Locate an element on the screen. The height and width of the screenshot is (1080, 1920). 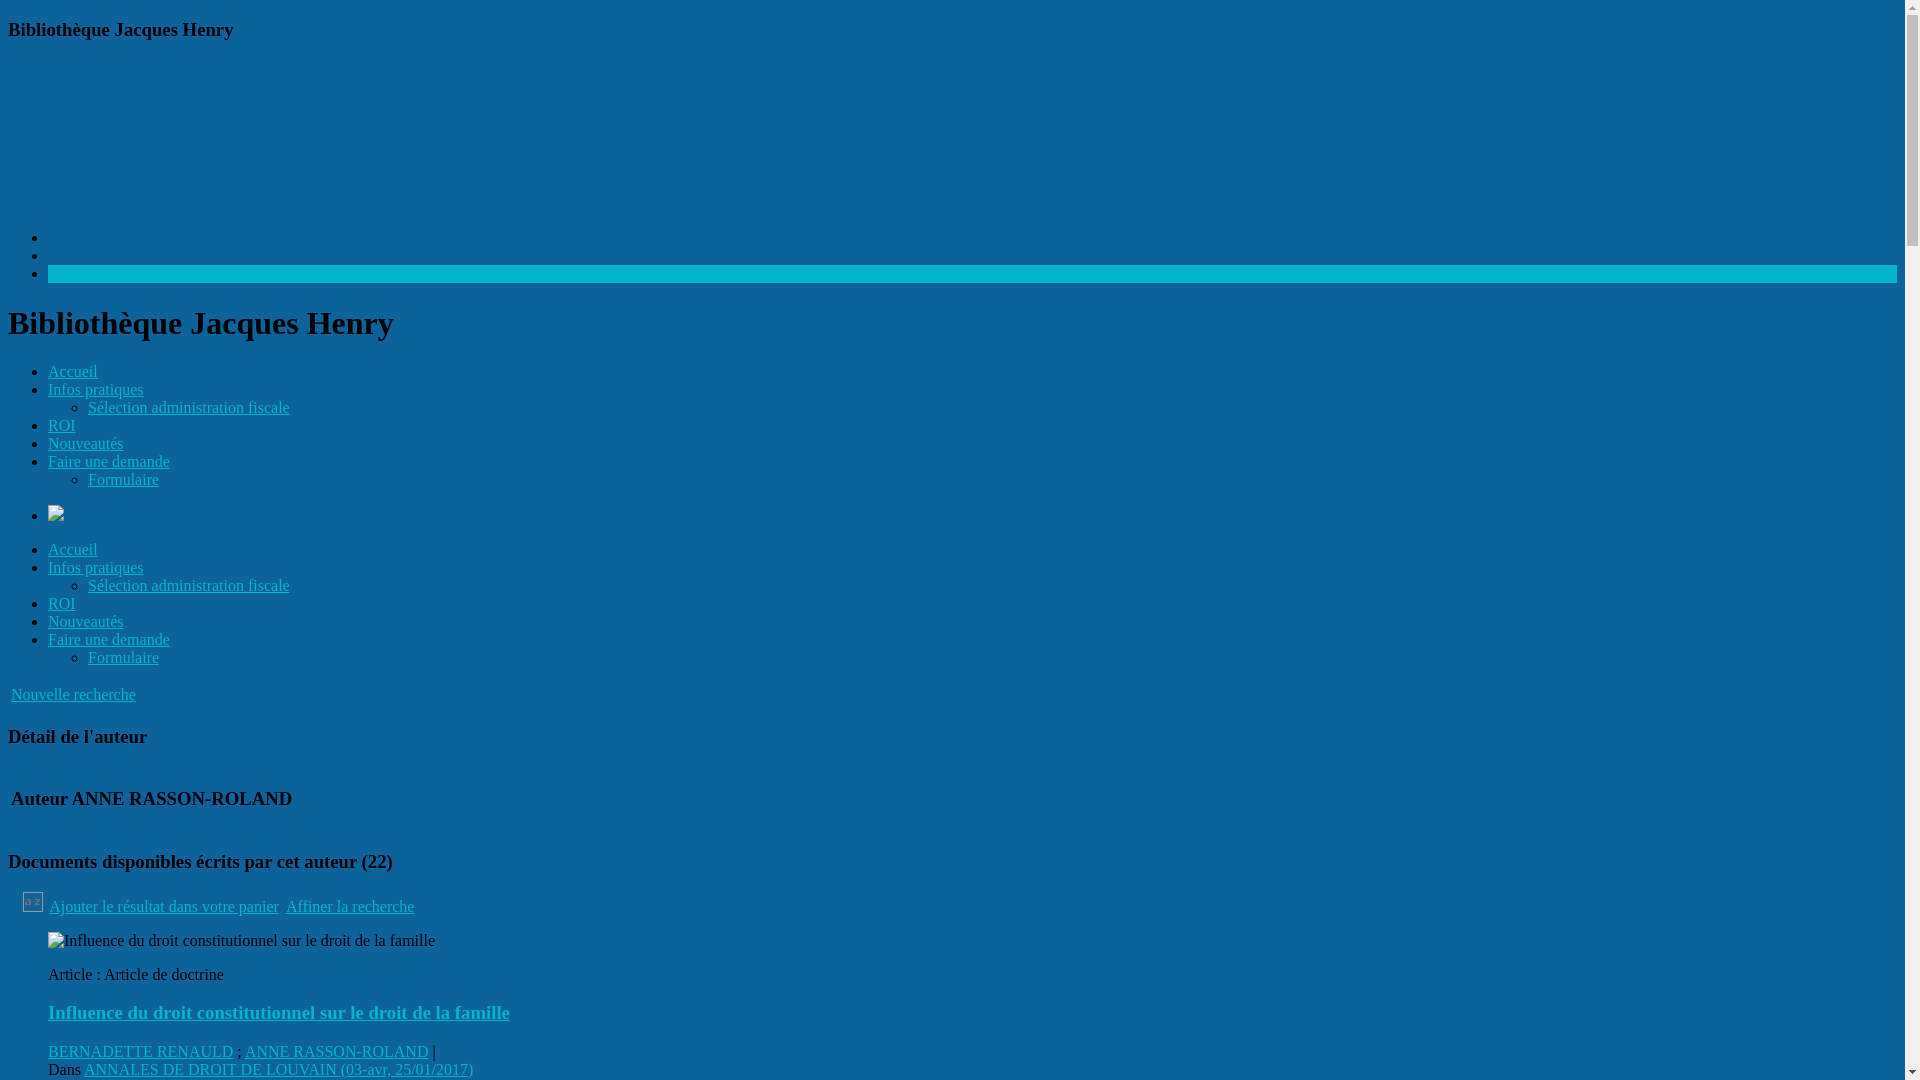
Faire une demande is located at coordinates (109, 640).